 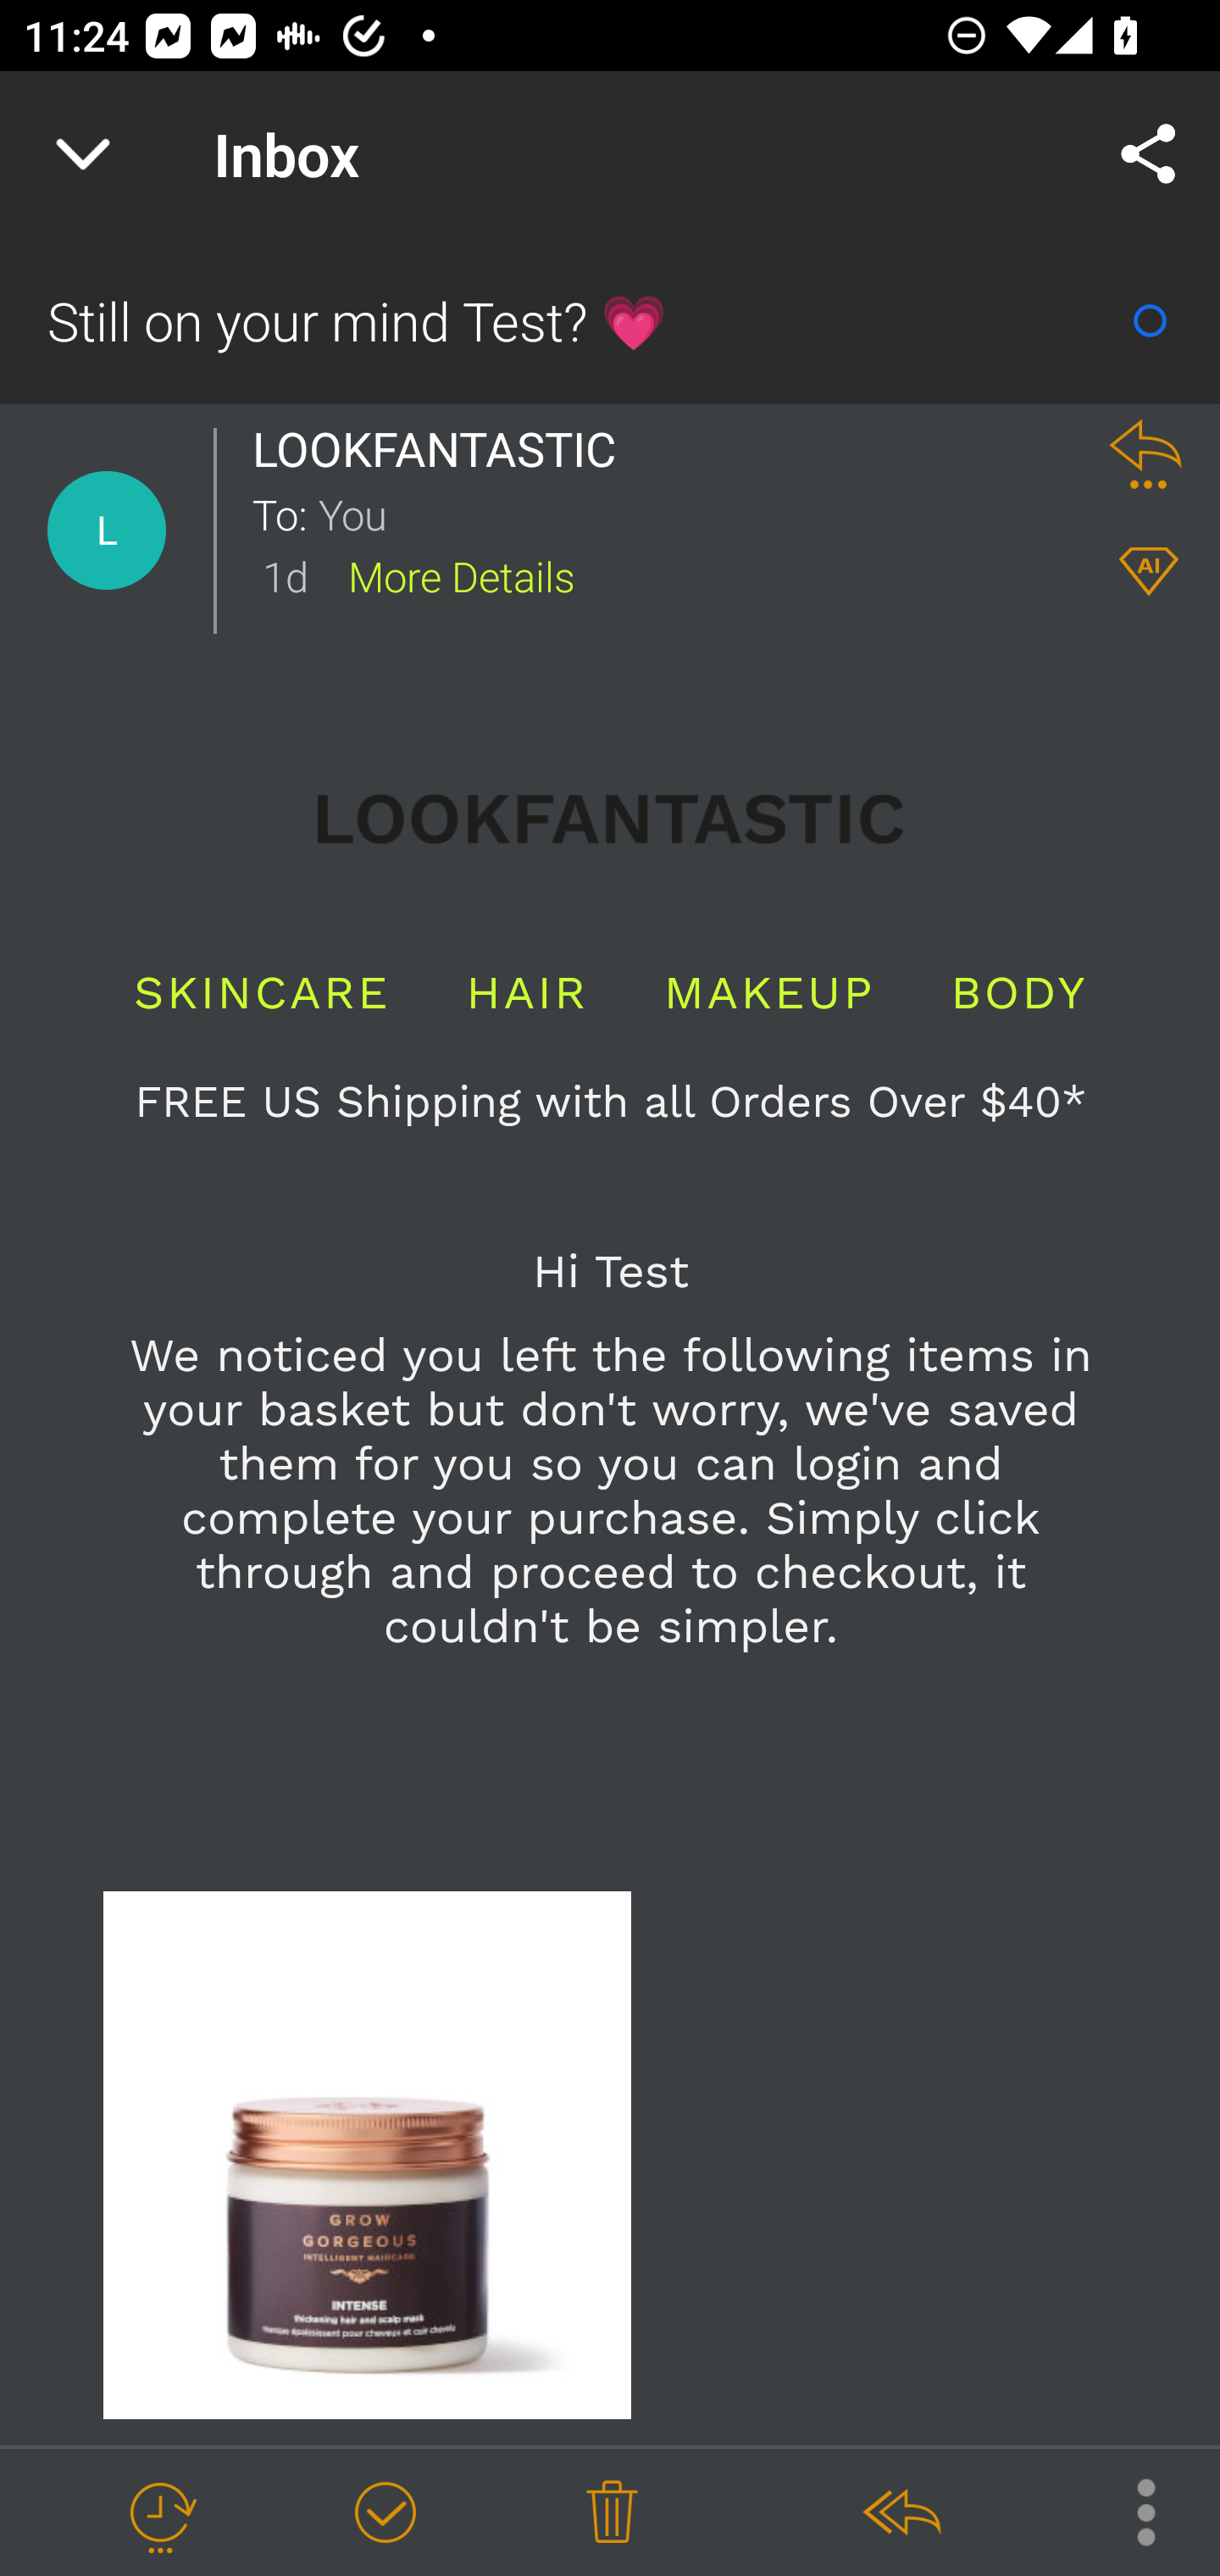 I want to click on More Options, so click(x=1129, y=2510).